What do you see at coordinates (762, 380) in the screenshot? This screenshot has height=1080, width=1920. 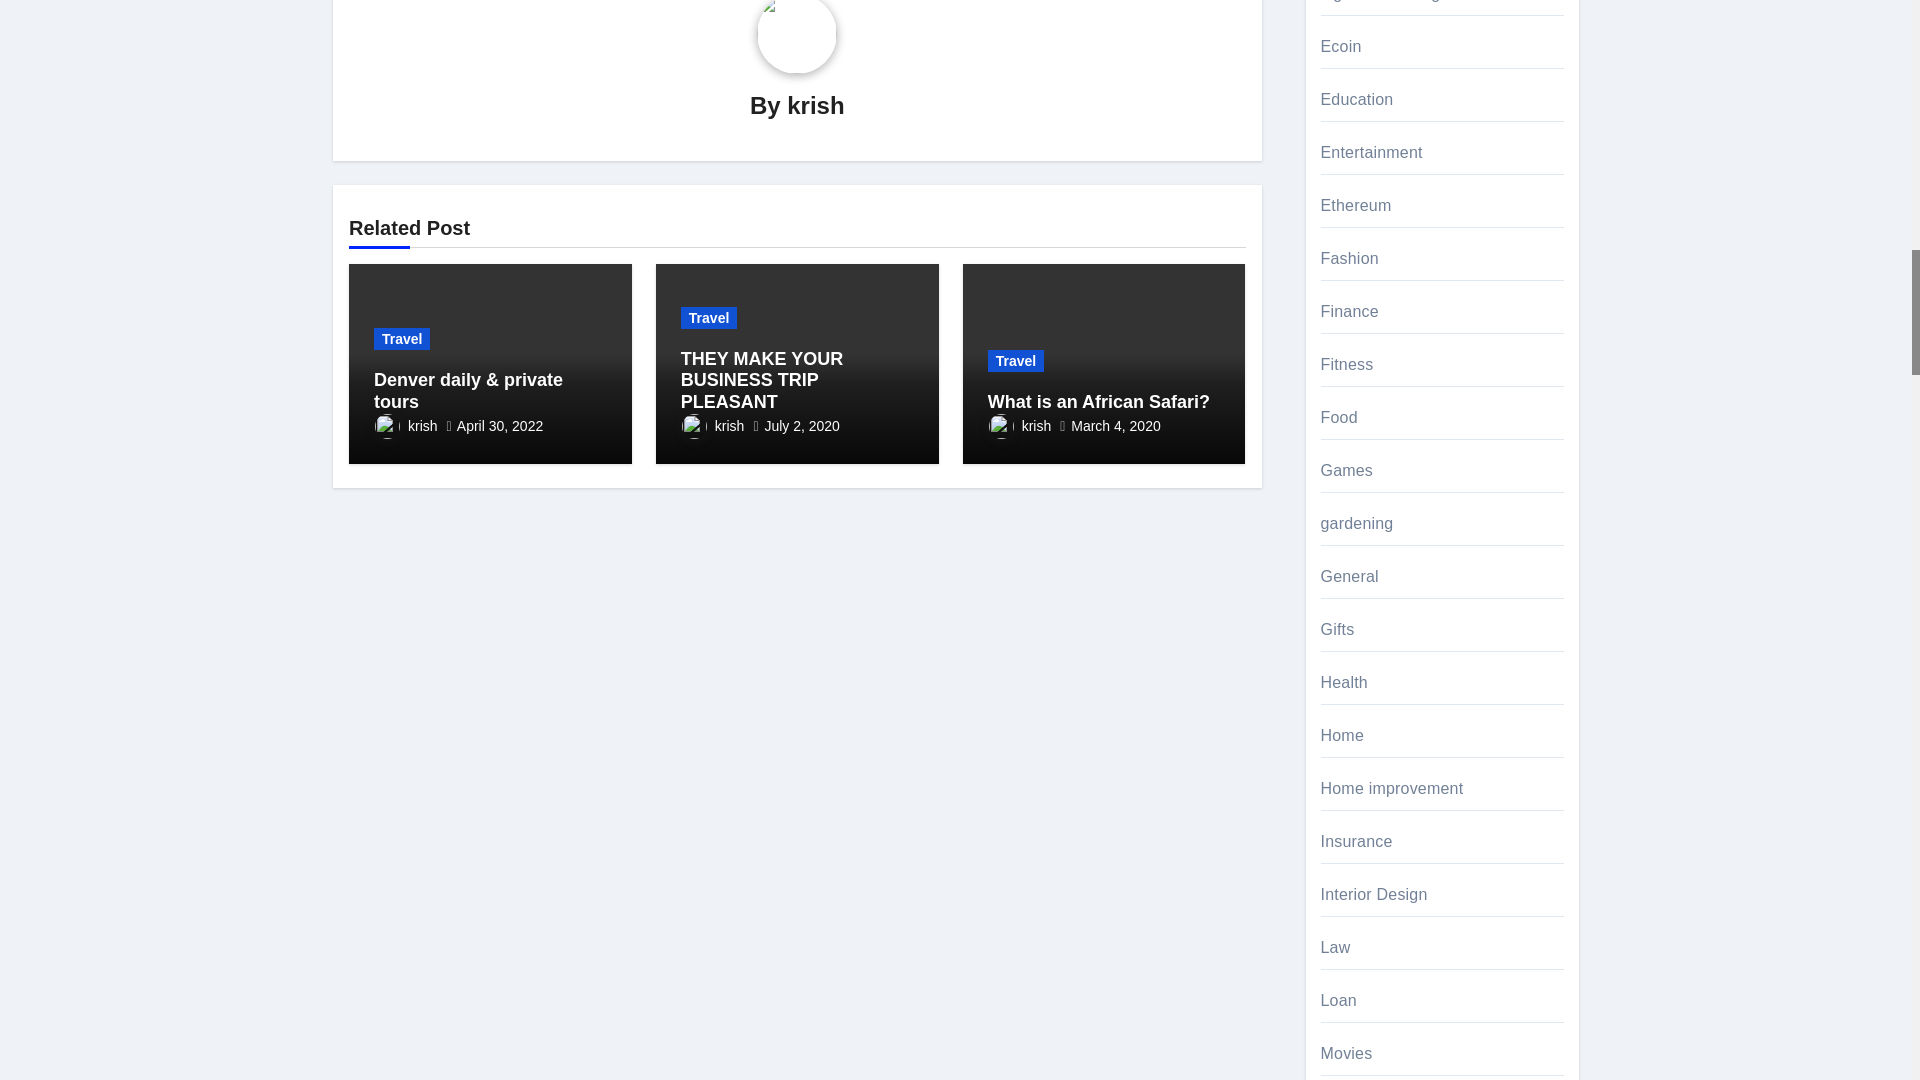 I see `Permalink to: THEY MAKE YOUR BUSINESS TRIP PLEASANT` at bounding box center [762, 380].